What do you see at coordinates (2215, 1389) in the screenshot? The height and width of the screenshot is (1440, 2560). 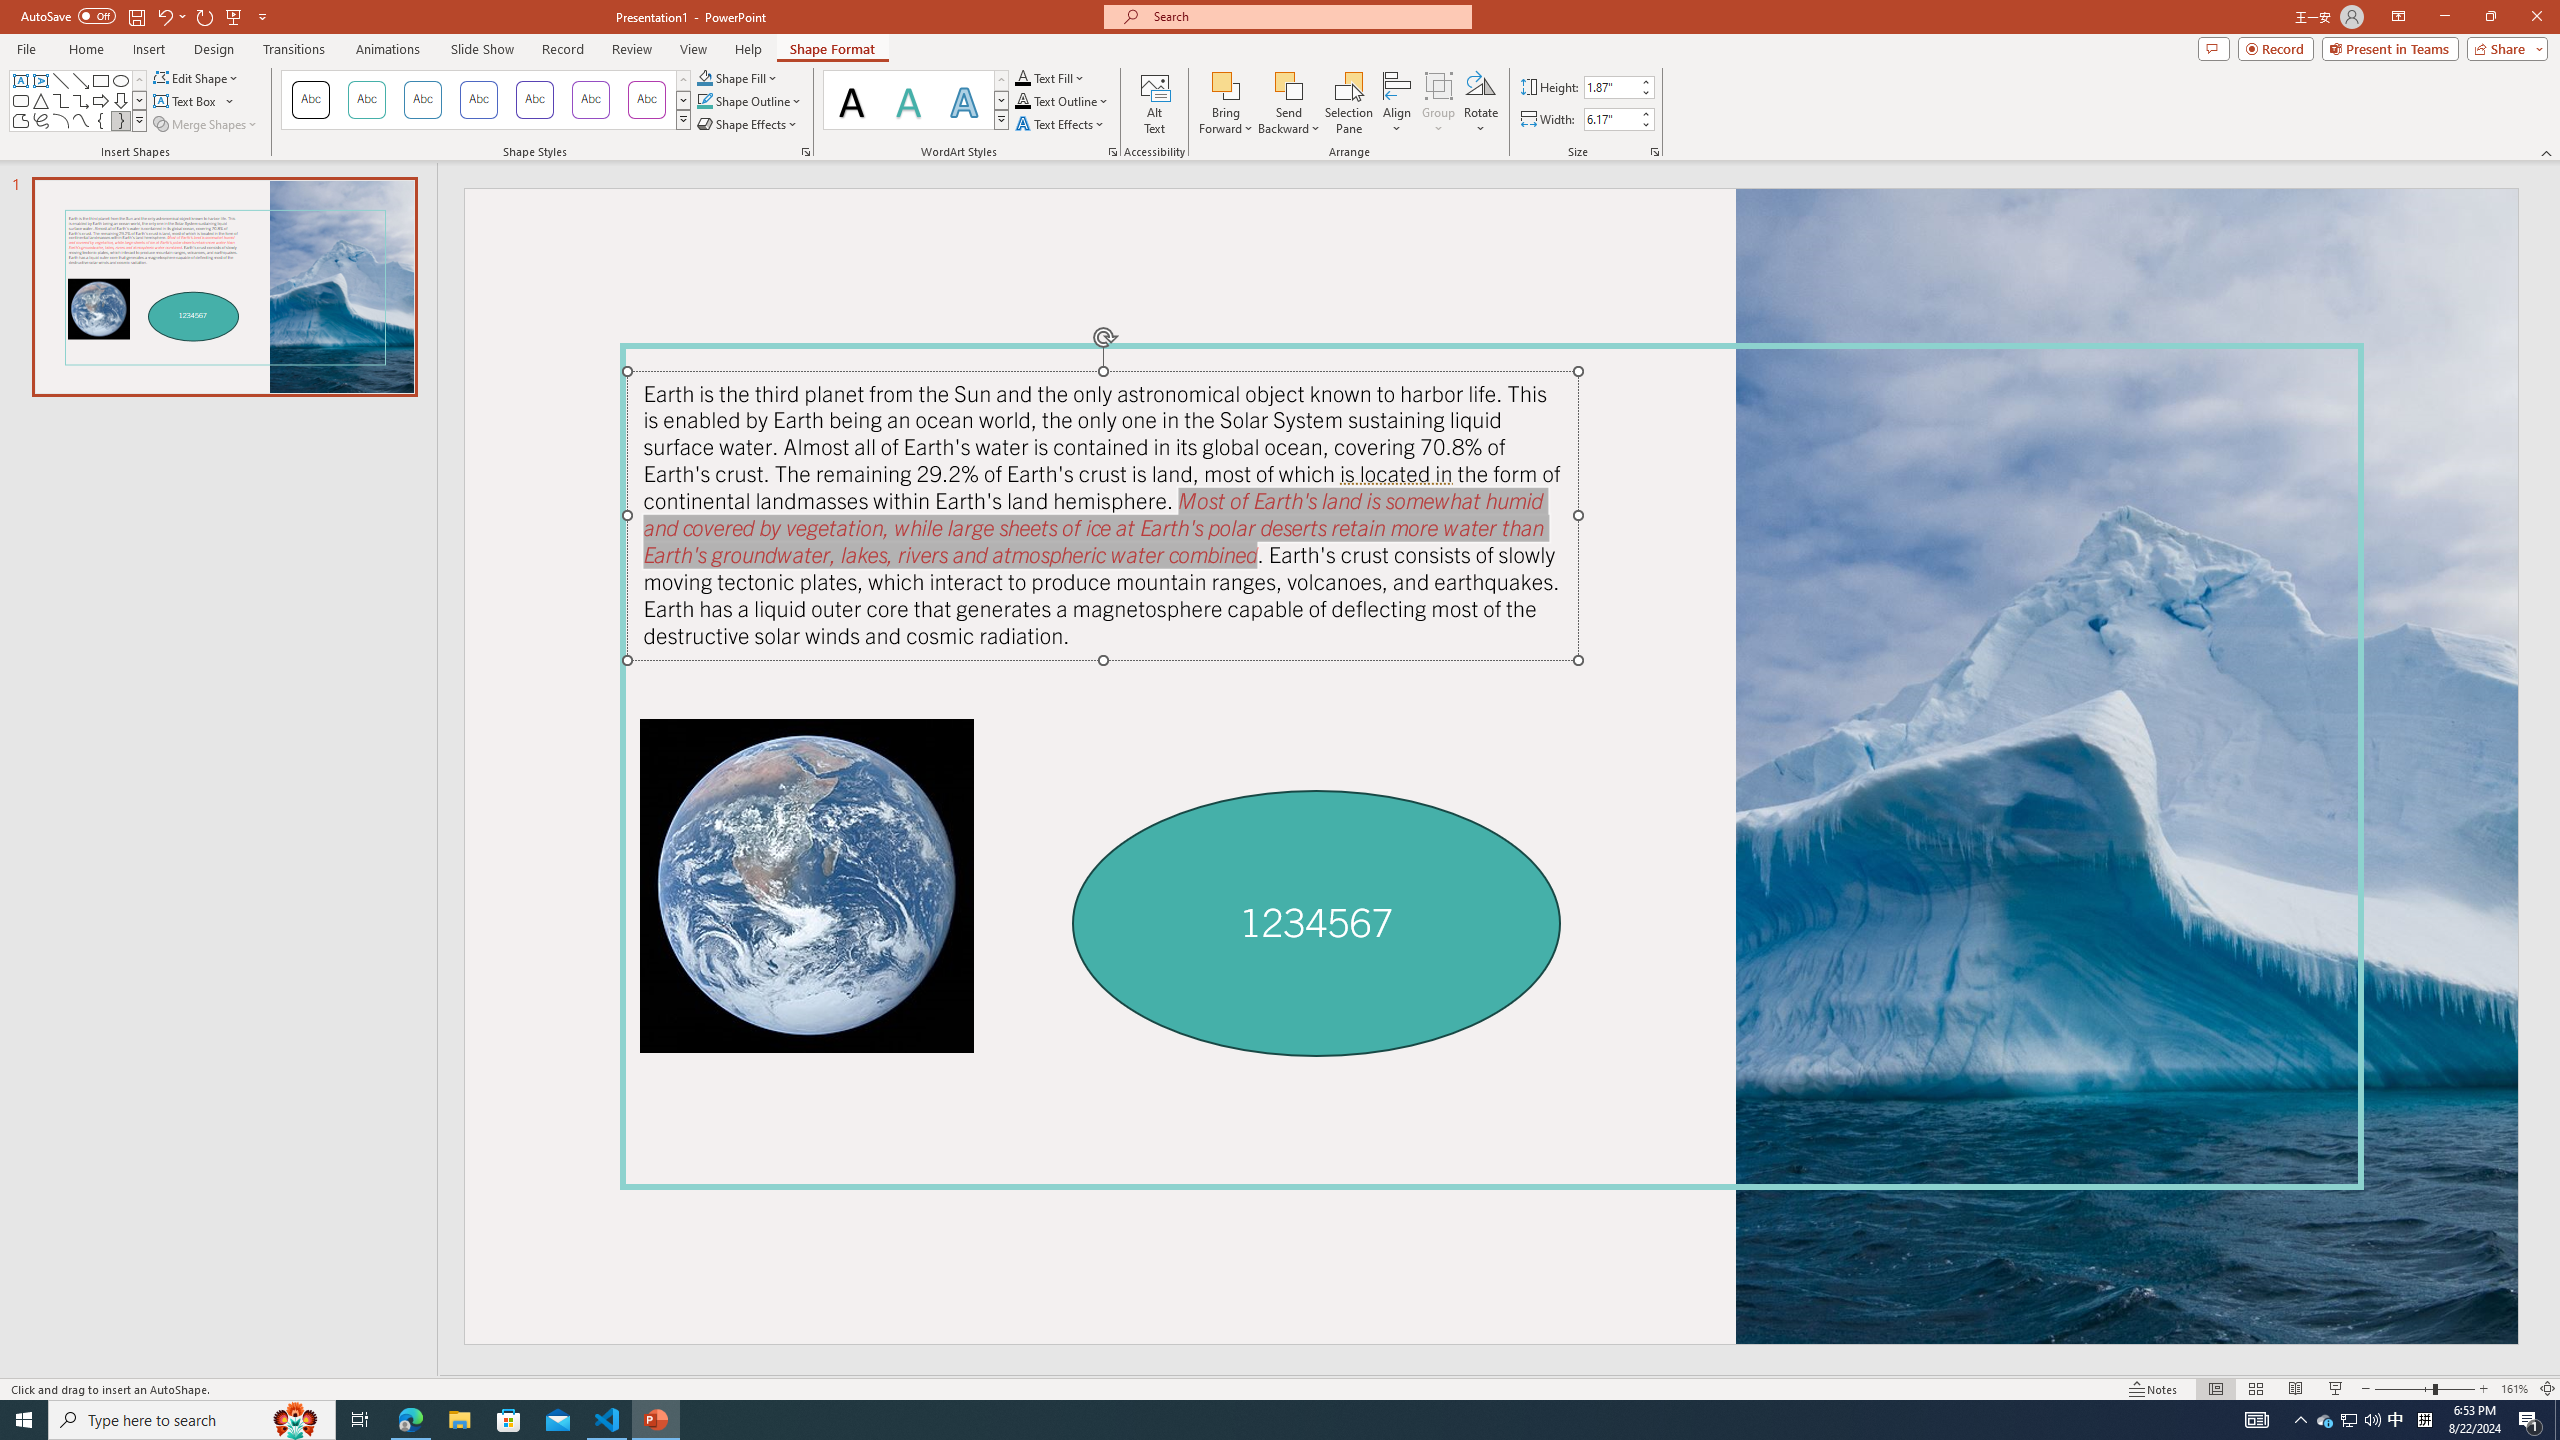 I see `Normal` at bounding box center [2215, 1389].